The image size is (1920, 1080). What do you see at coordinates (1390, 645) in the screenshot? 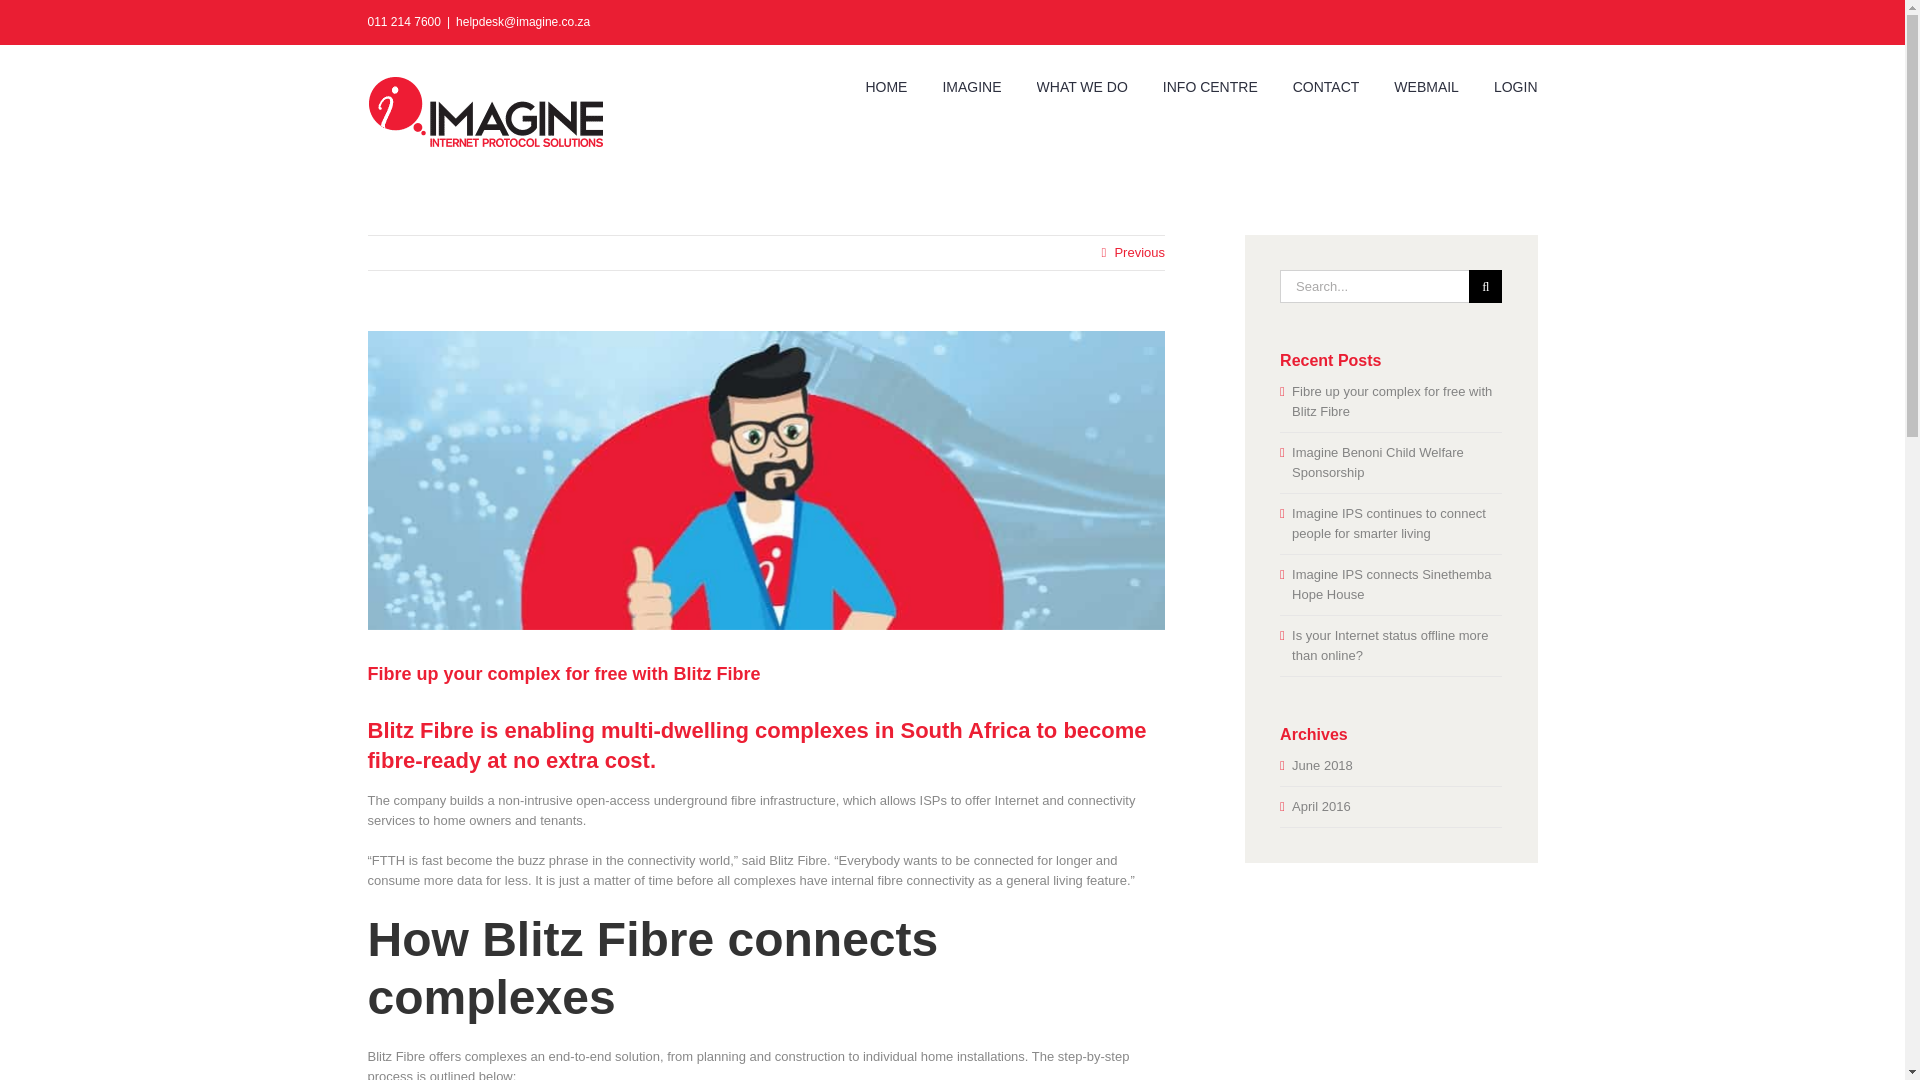
I see `Is your Internet status offline more than online?` at bounding box center [1390, 645].